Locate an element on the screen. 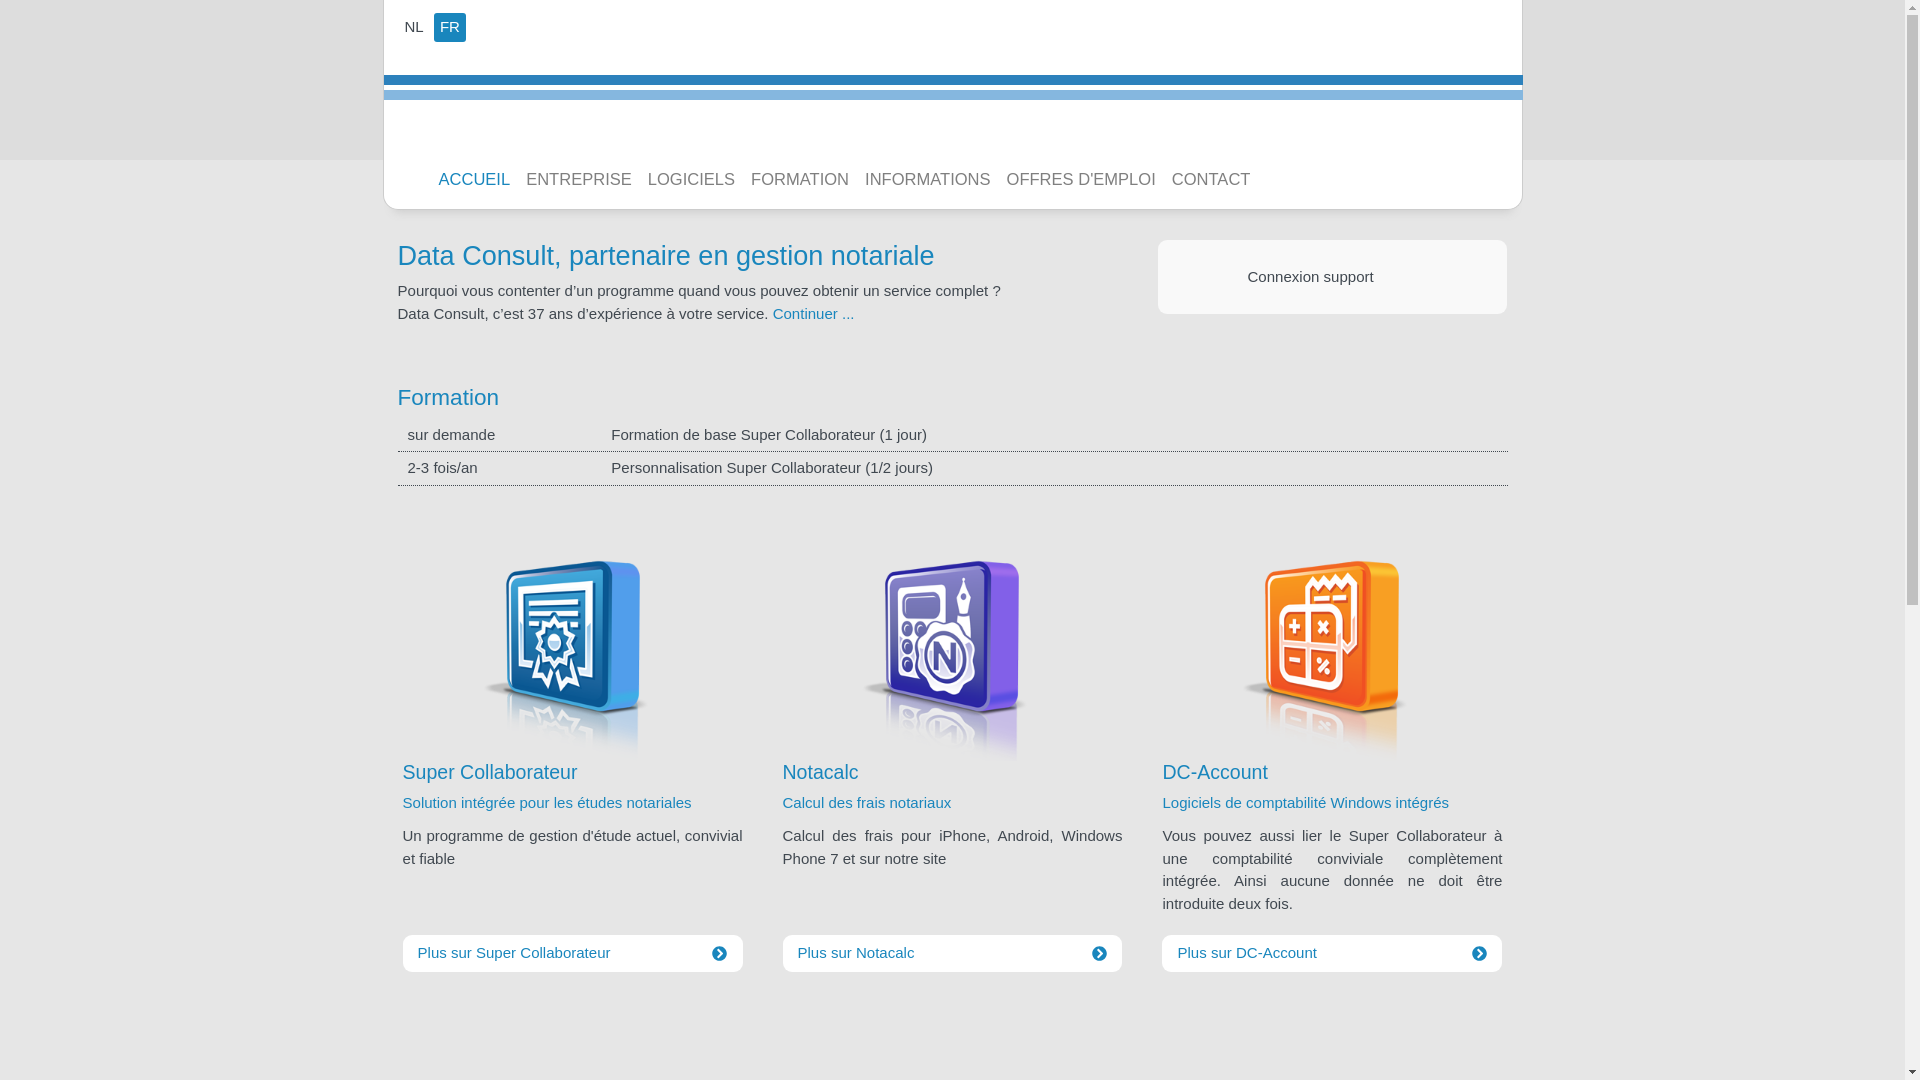 The image size is (1920, 1080). DC-Account is located at coordinates (1332, 776).